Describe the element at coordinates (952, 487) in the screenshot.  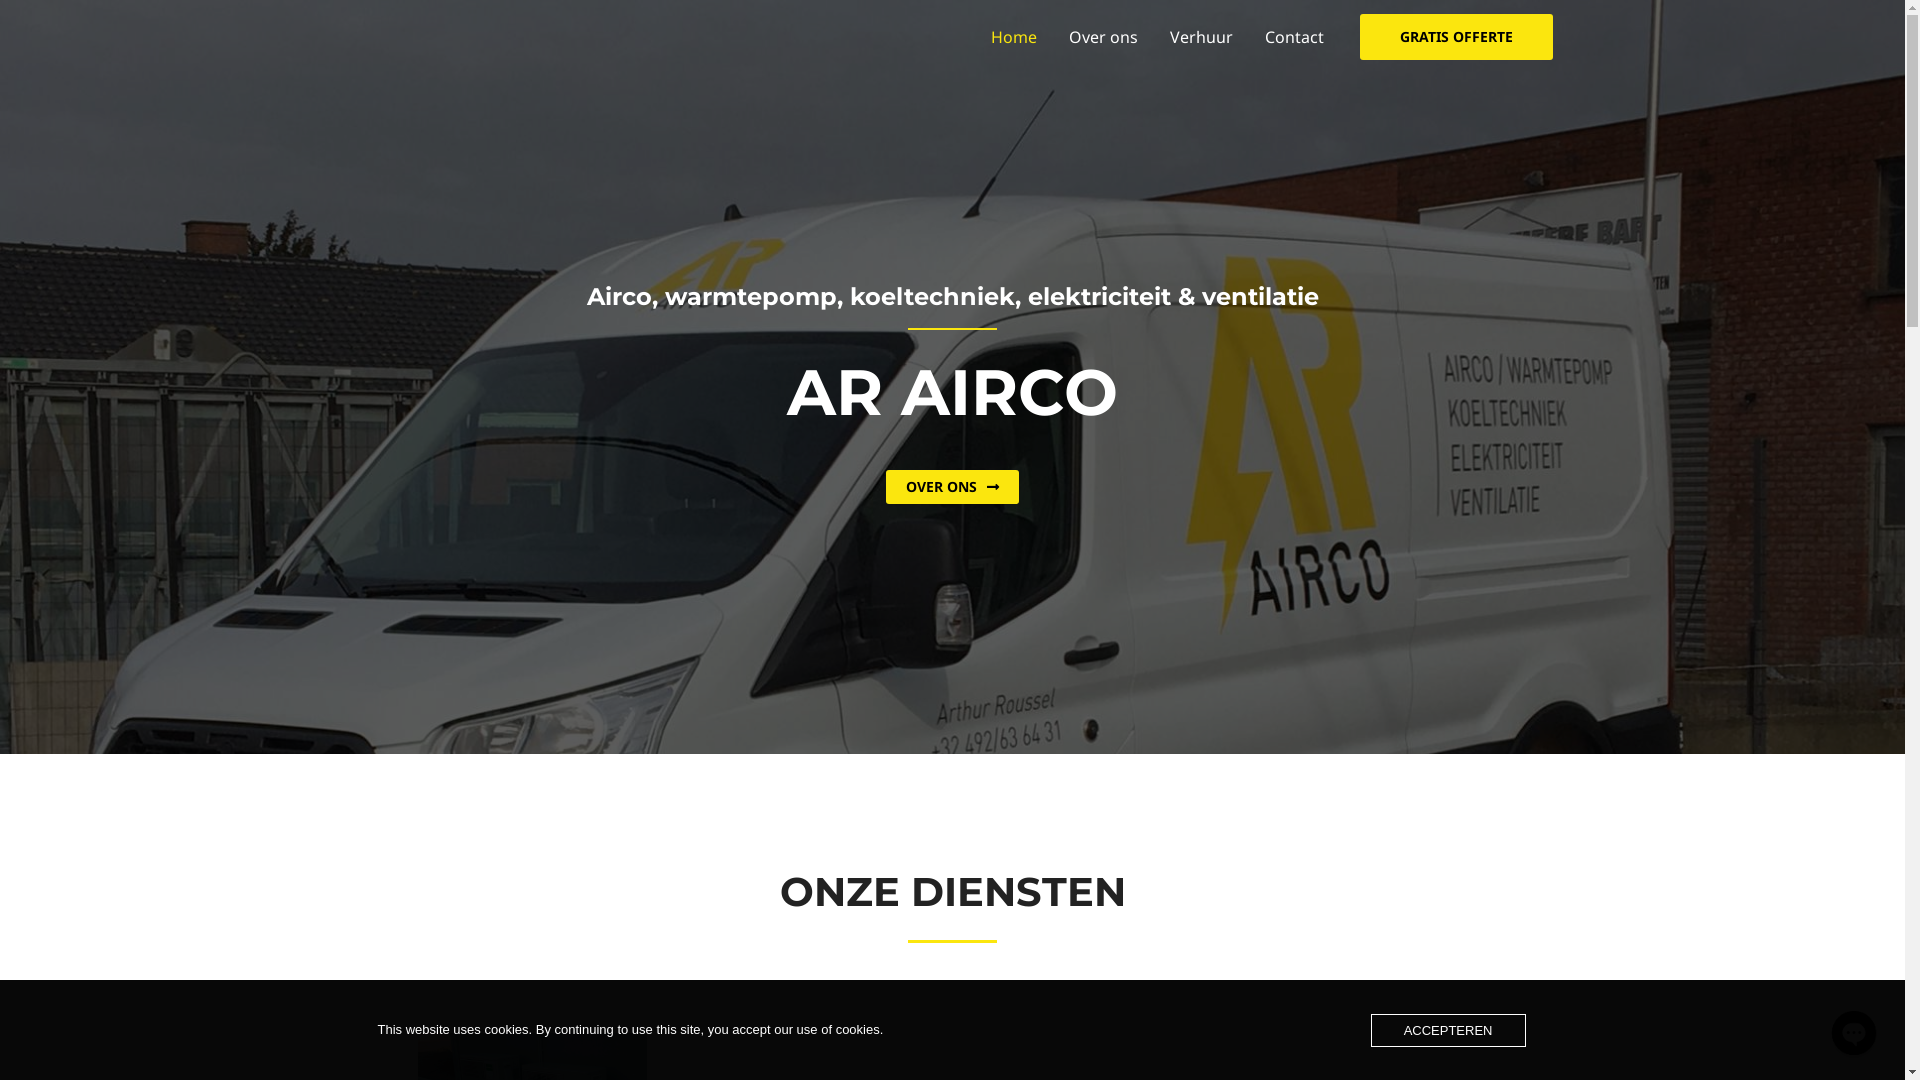
I see `OVER ONS` at that location.